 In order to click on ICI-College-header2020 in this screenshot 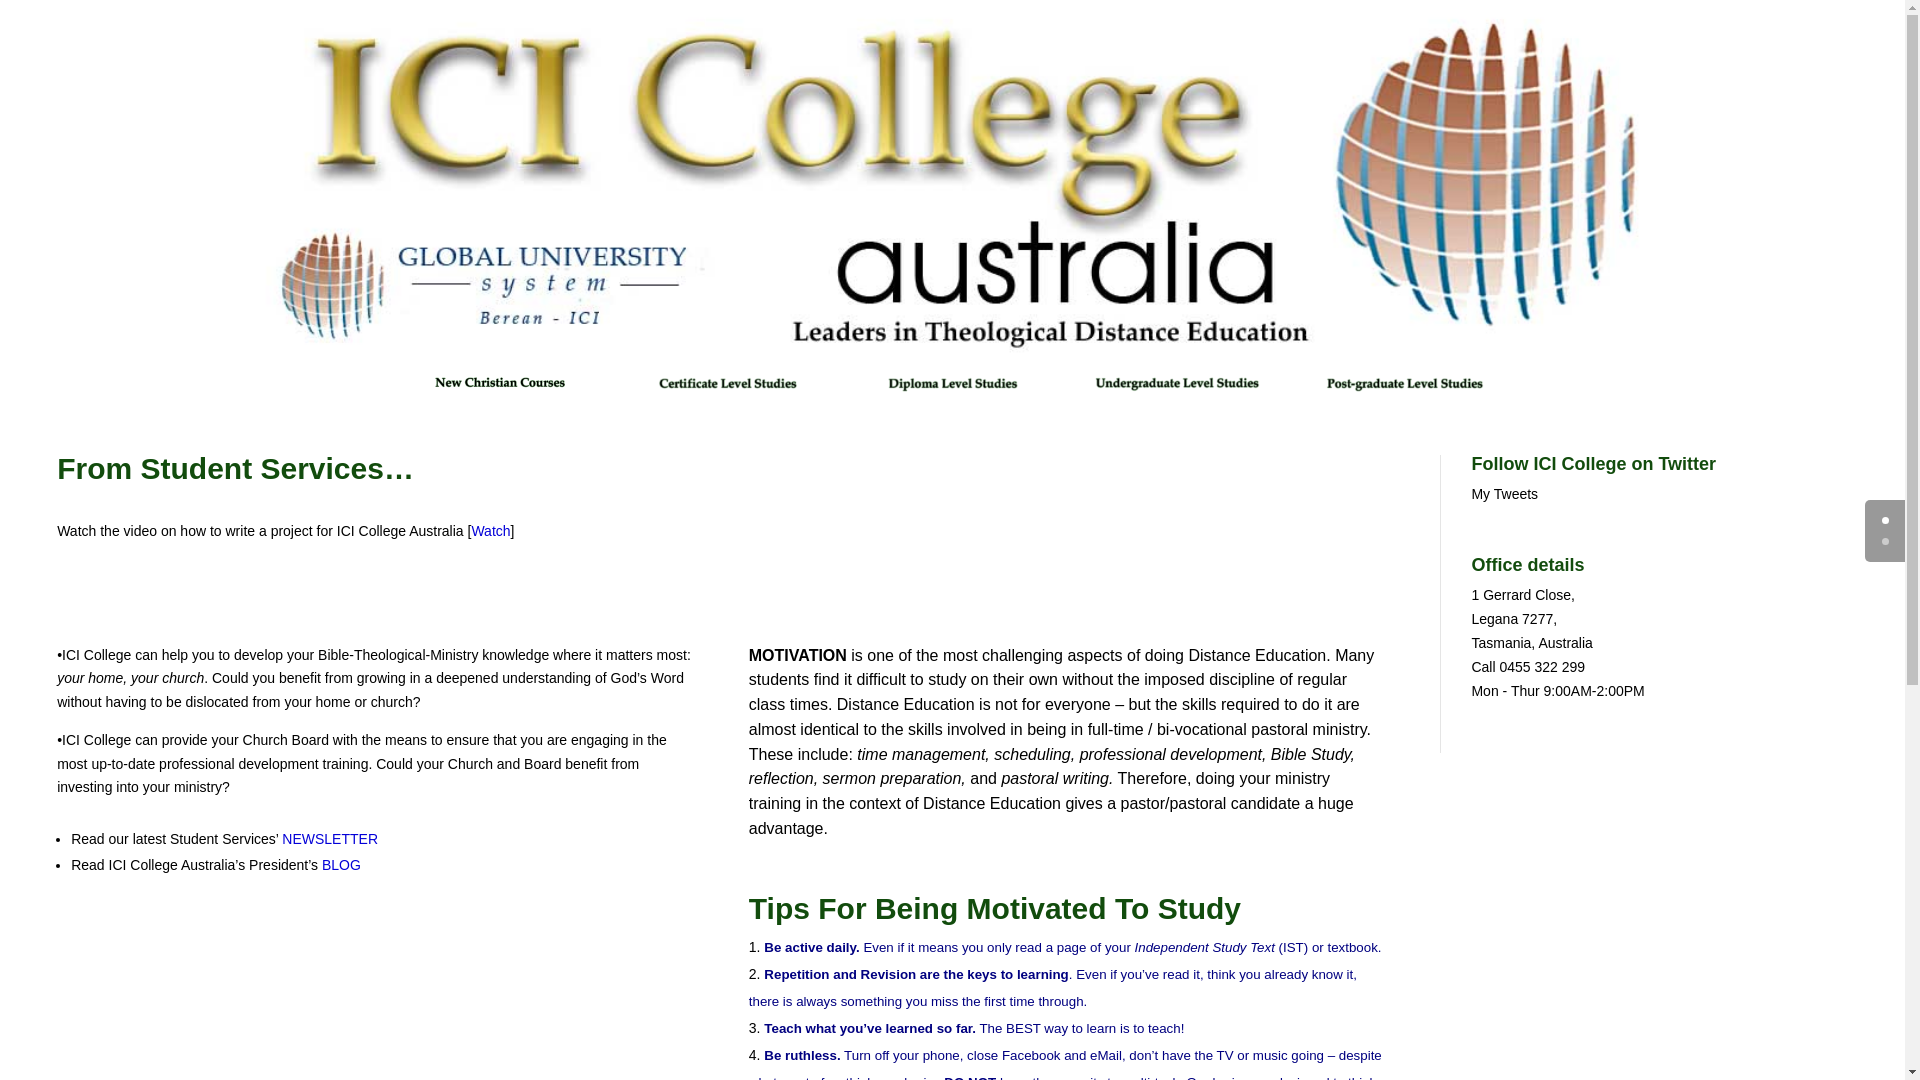, I will do `click(952, 184)`.